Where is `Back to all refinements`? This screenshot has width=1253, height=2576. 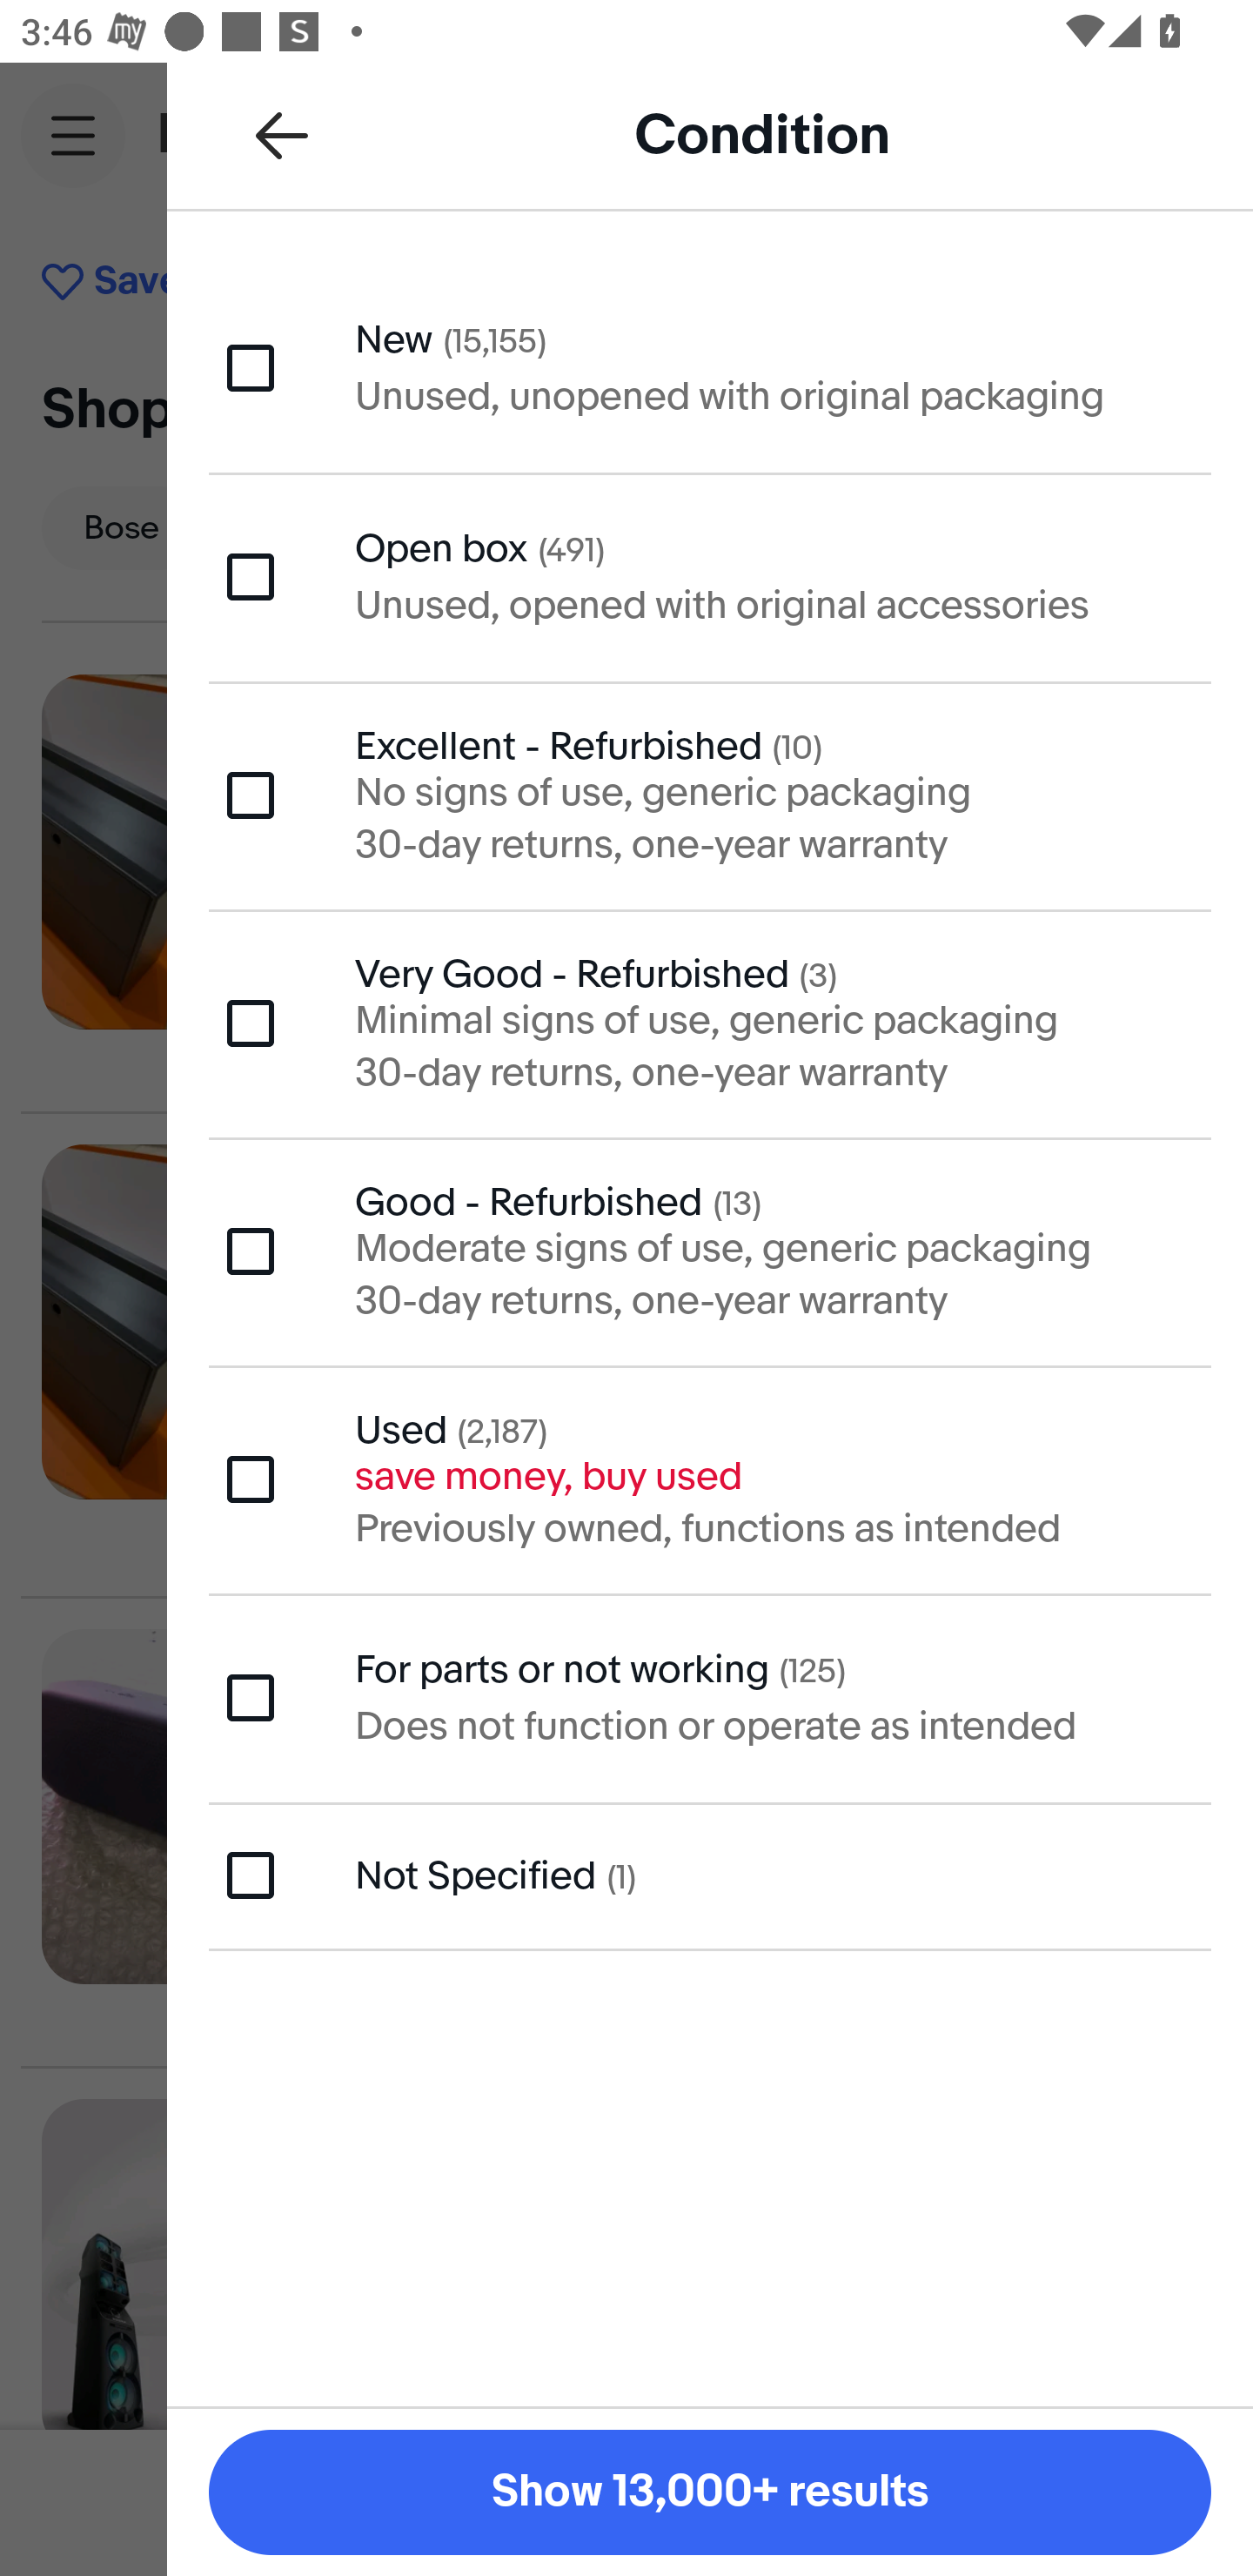
Back to all refinements is located at coordinates (282, 134).